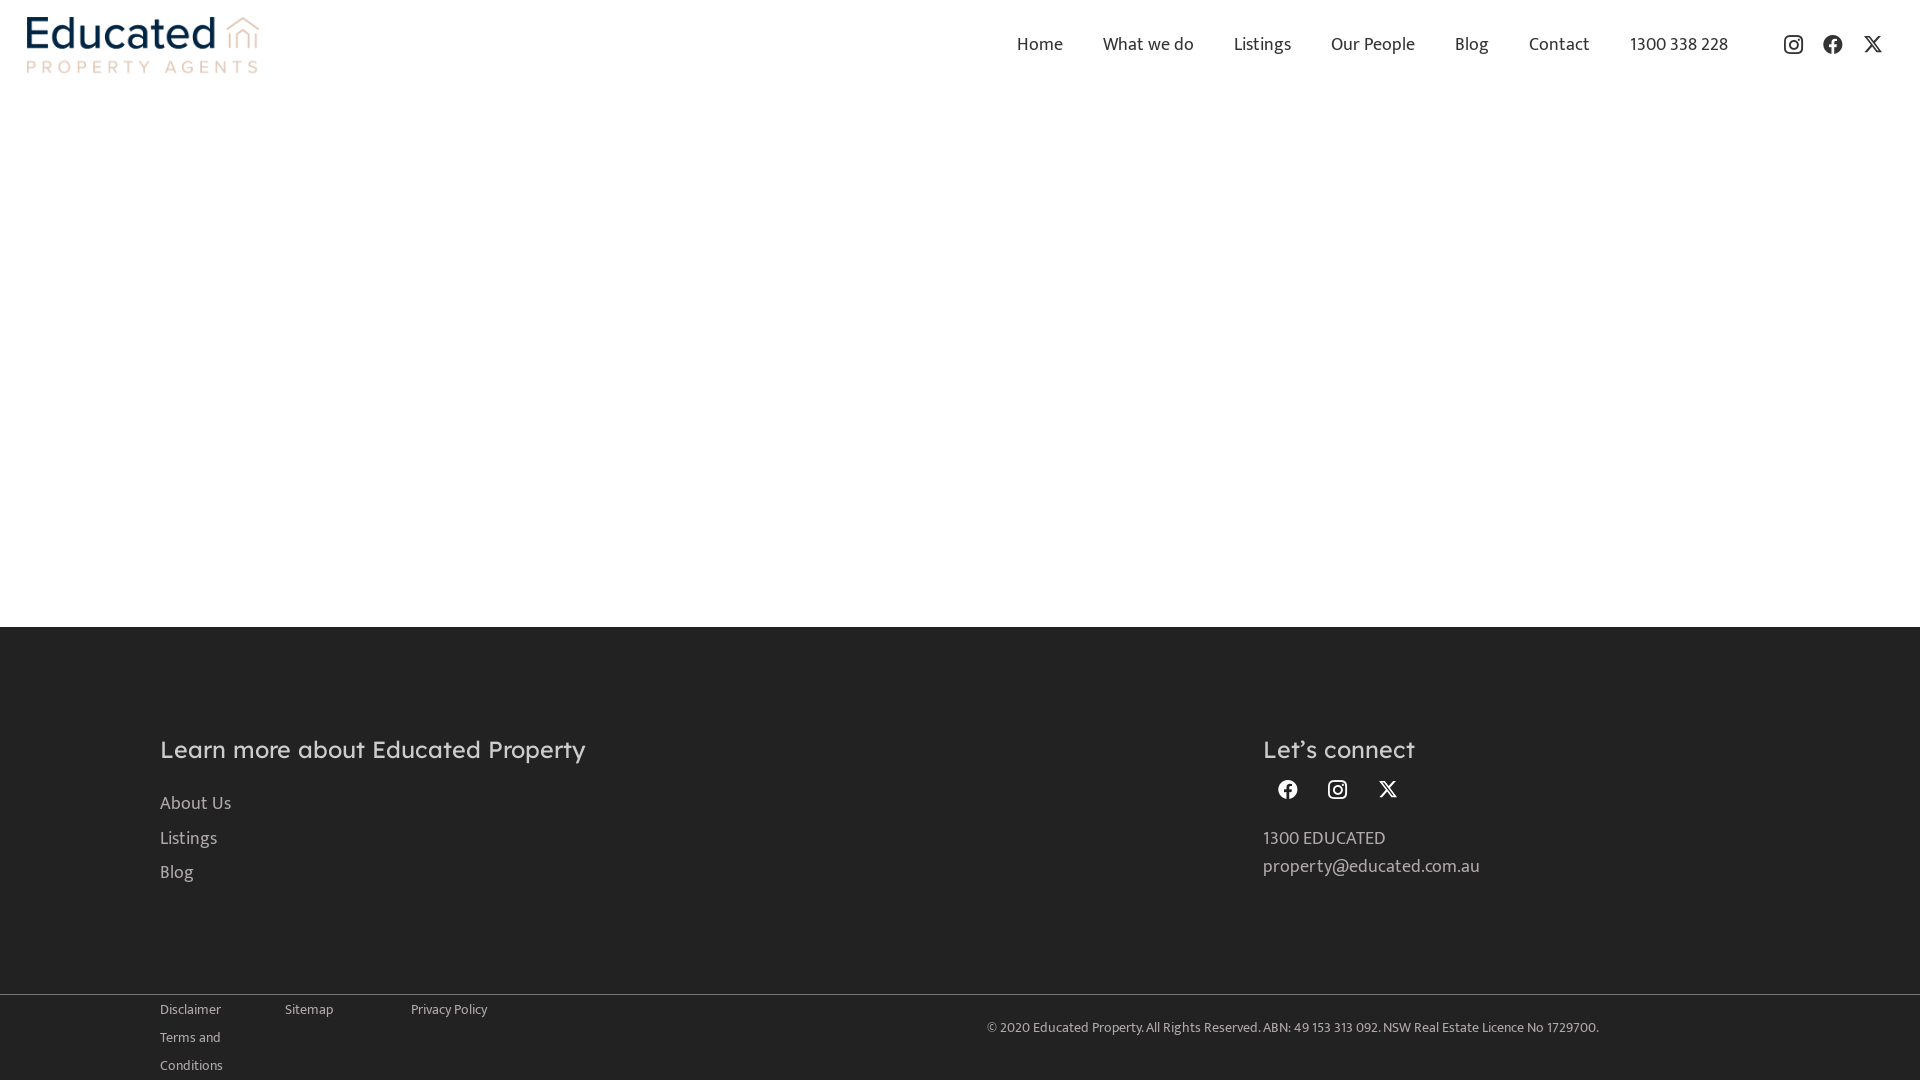 This screenshot has width=1920, height=1080. I want to click on Sitemap, so click(309, 1010).